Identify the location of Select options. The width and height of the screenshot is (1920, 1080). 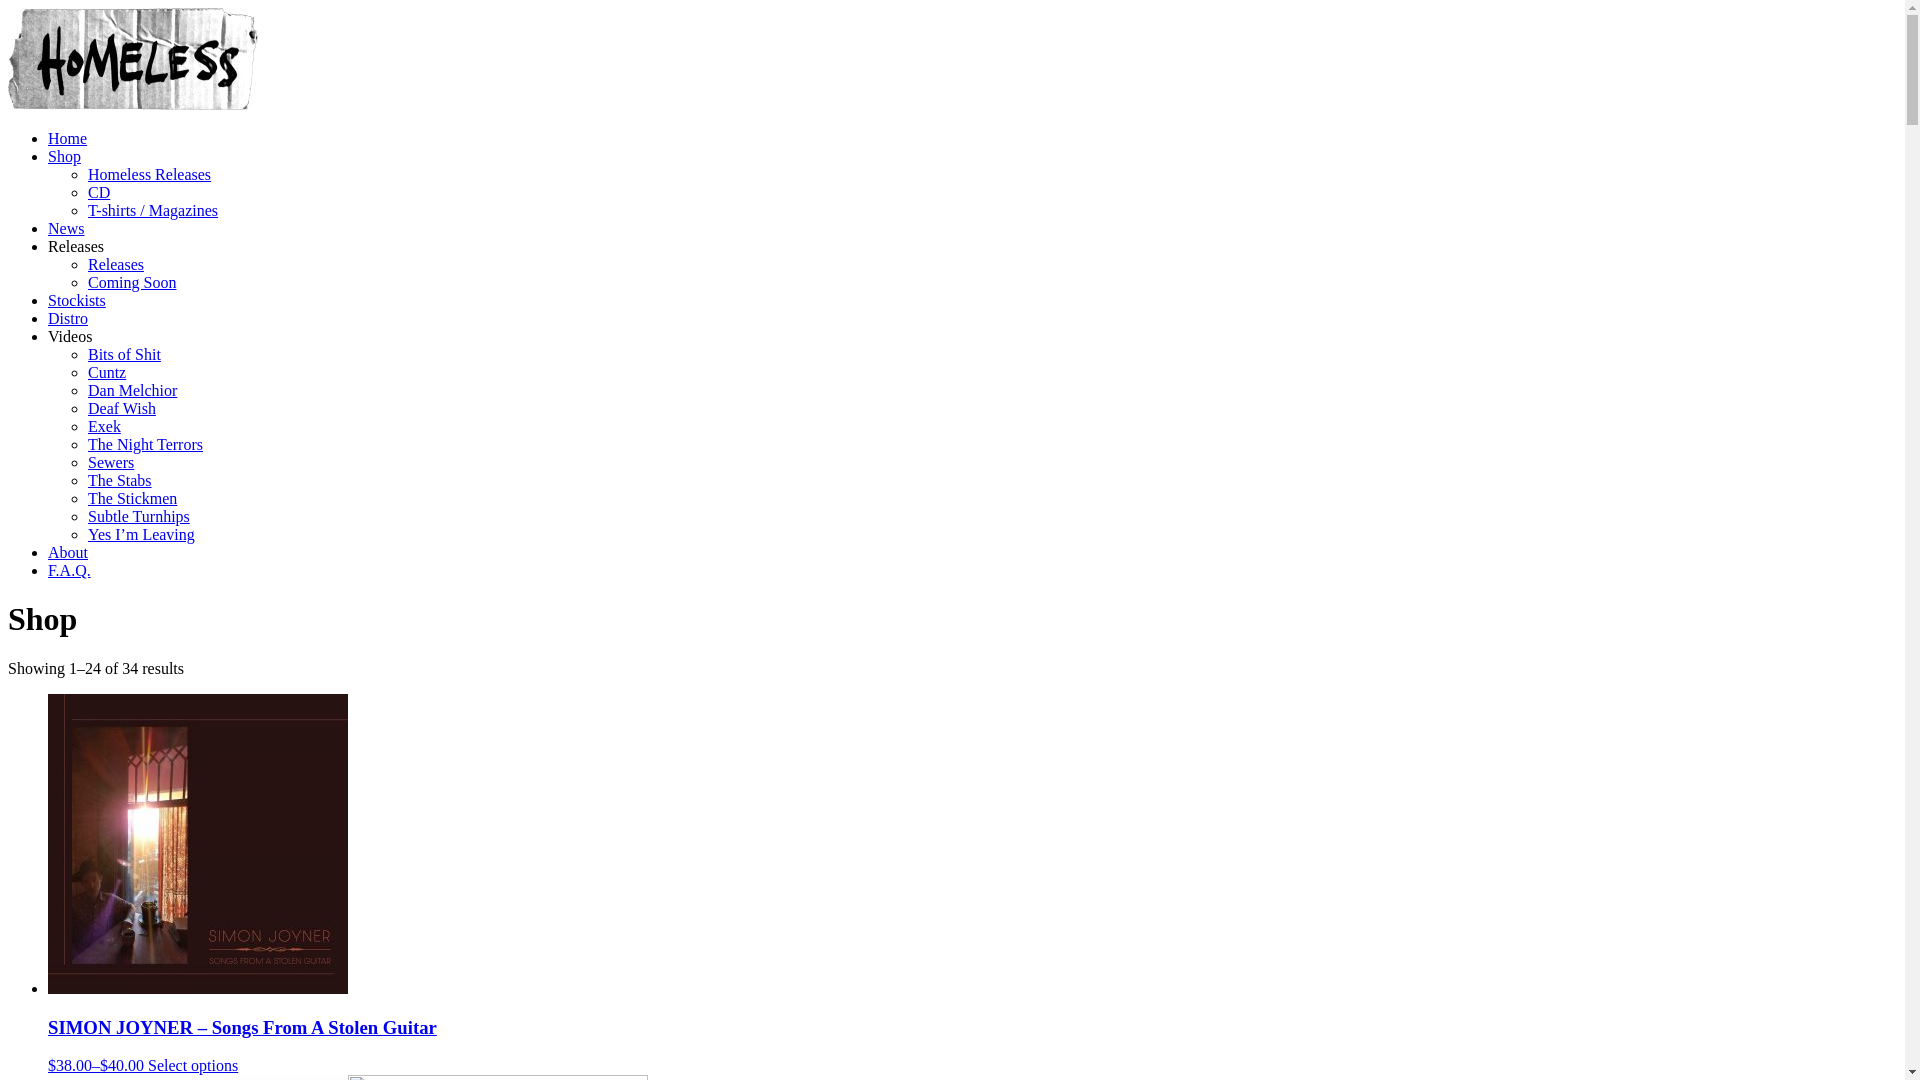
(193, 1066).